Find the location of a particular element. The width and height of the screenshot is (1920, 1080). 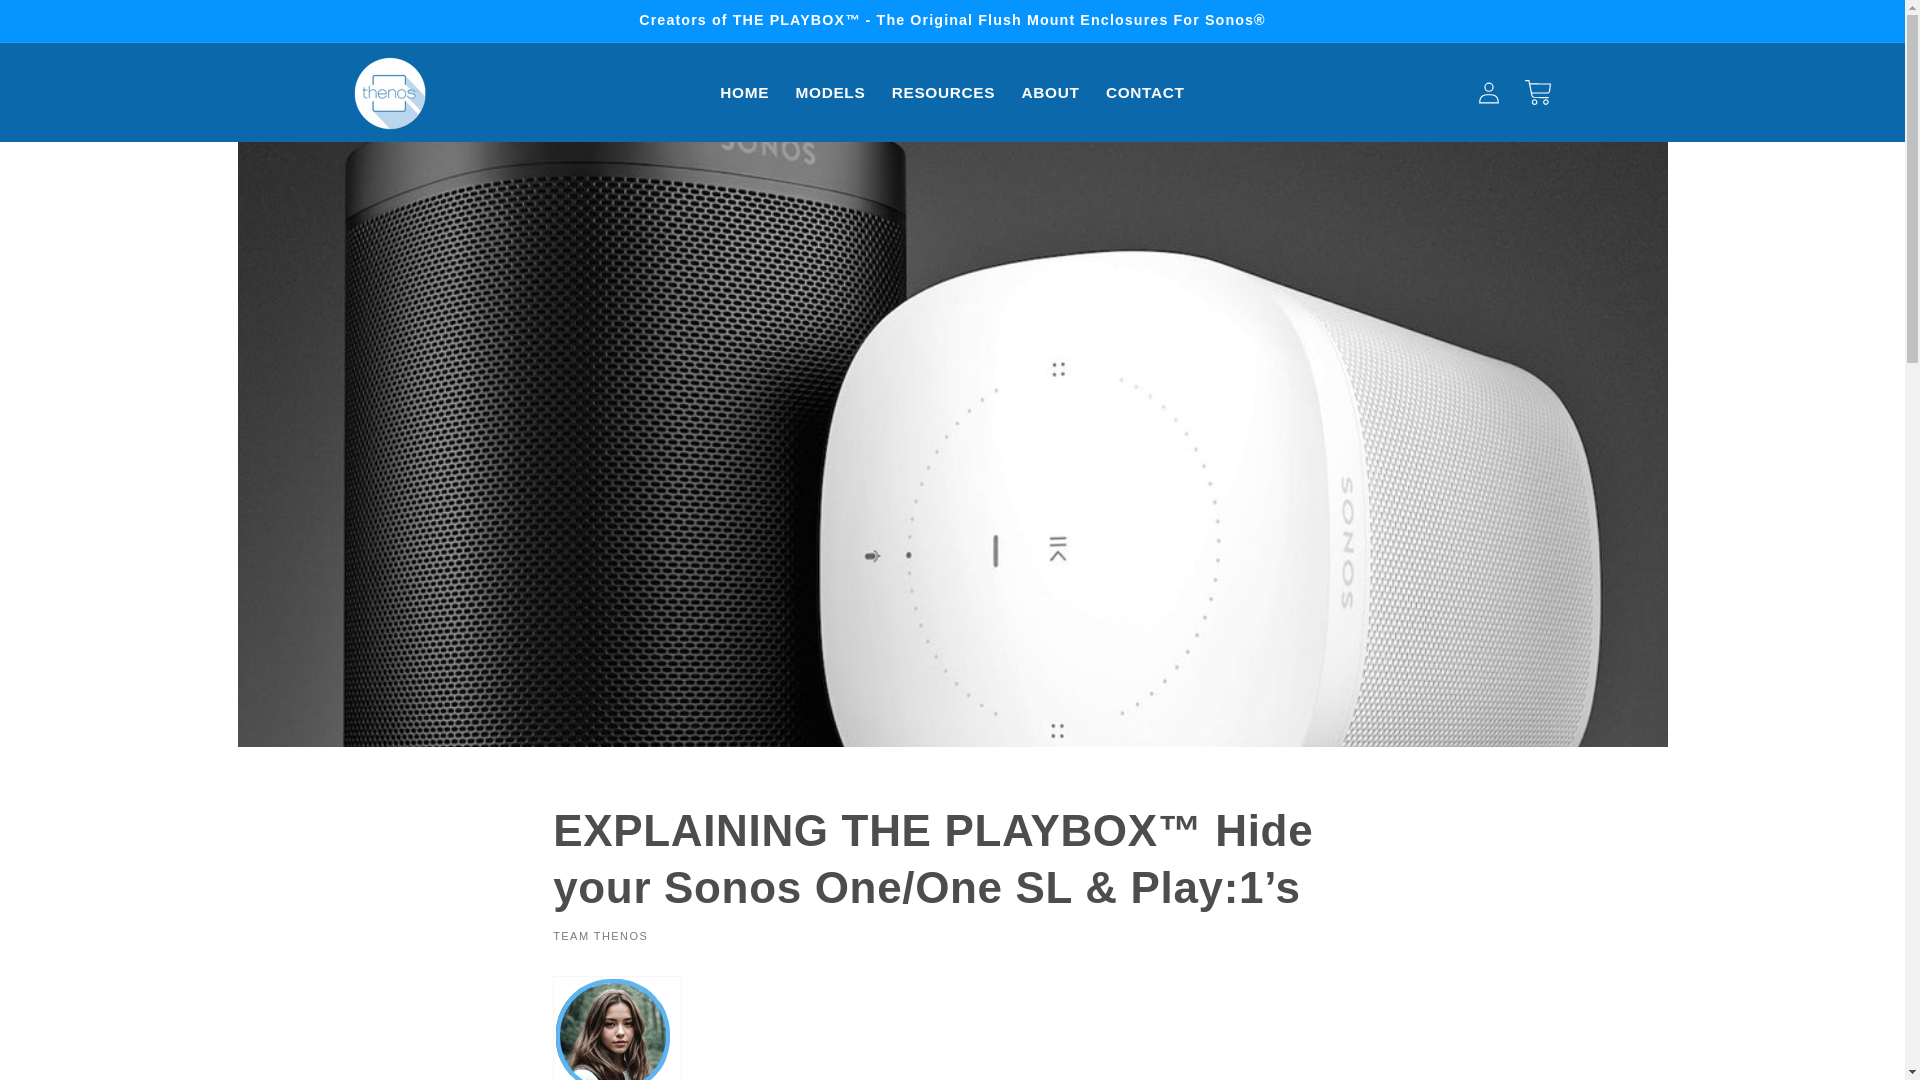

ABOUT is located at coordinates (1050, 92).